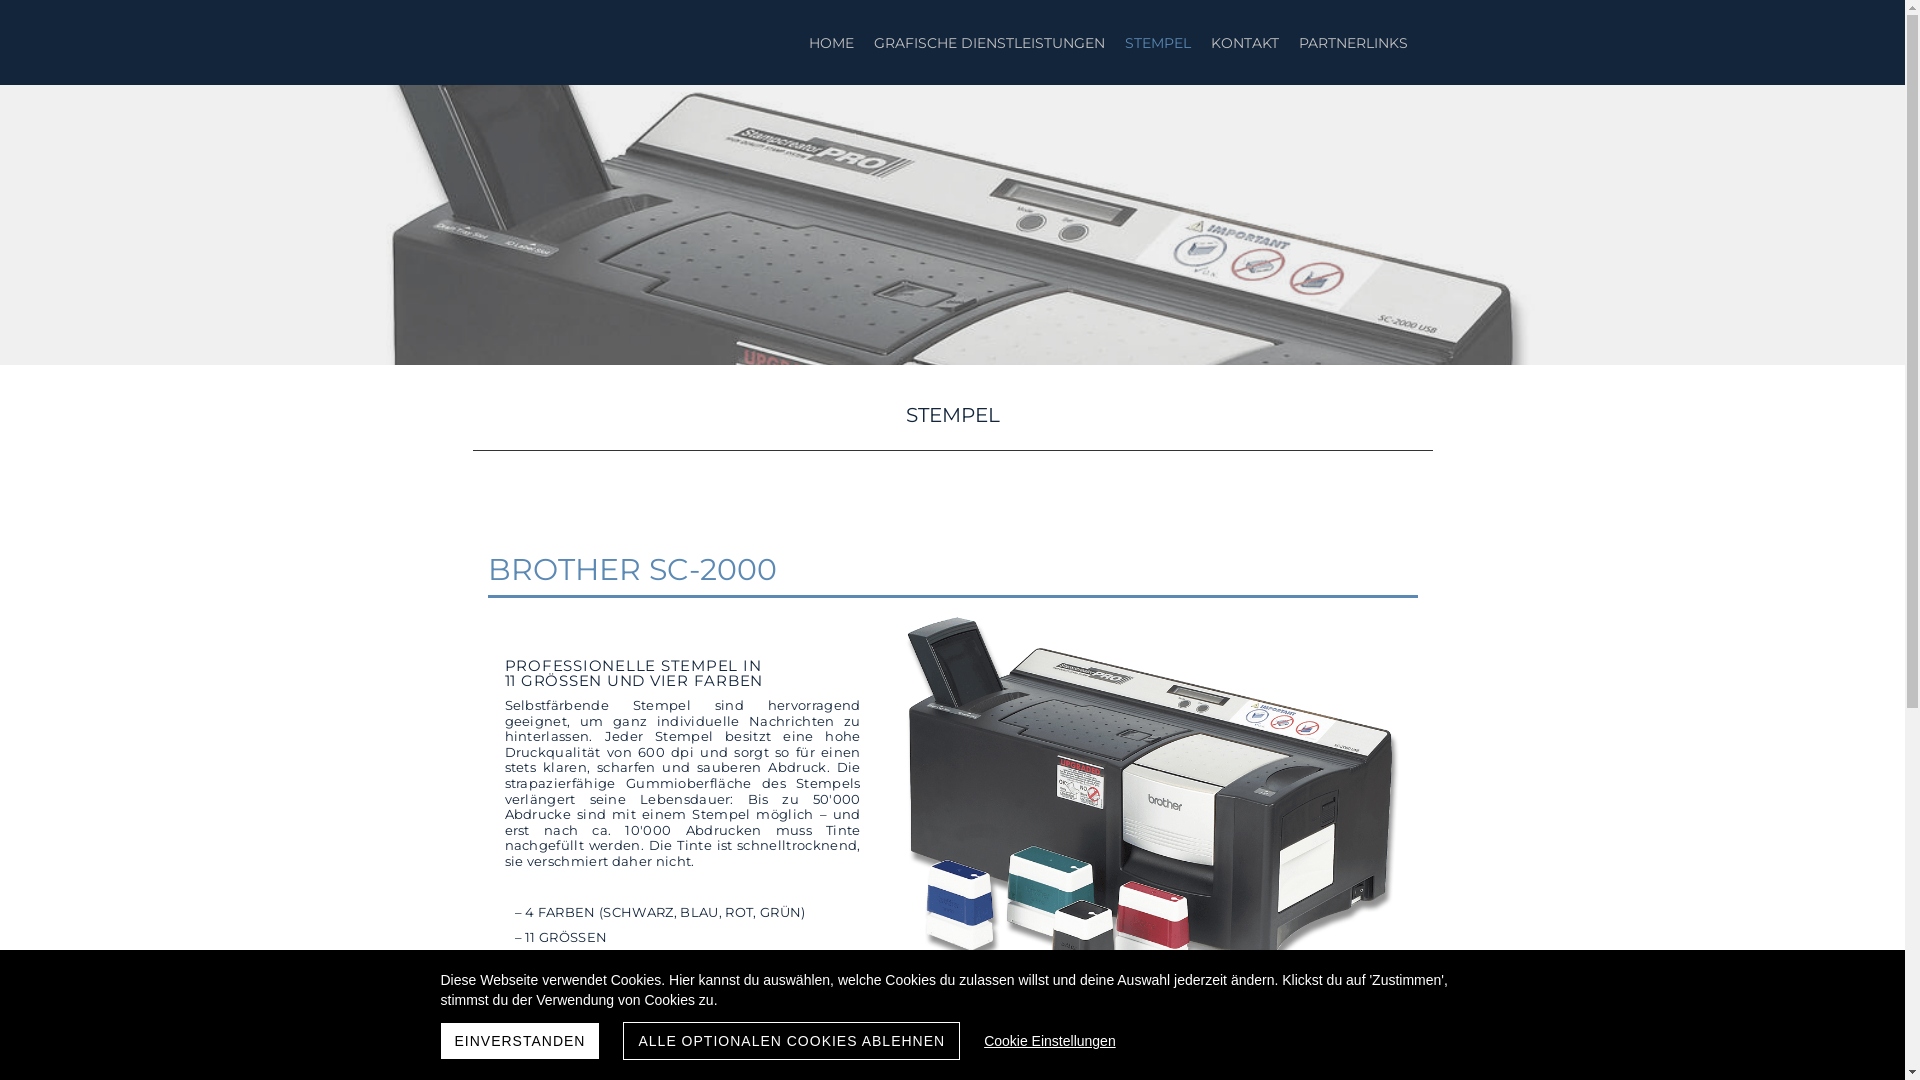  Describe the element at coordinates (1244, 42) in the screenshot. I see `KONTAKT` at that location.